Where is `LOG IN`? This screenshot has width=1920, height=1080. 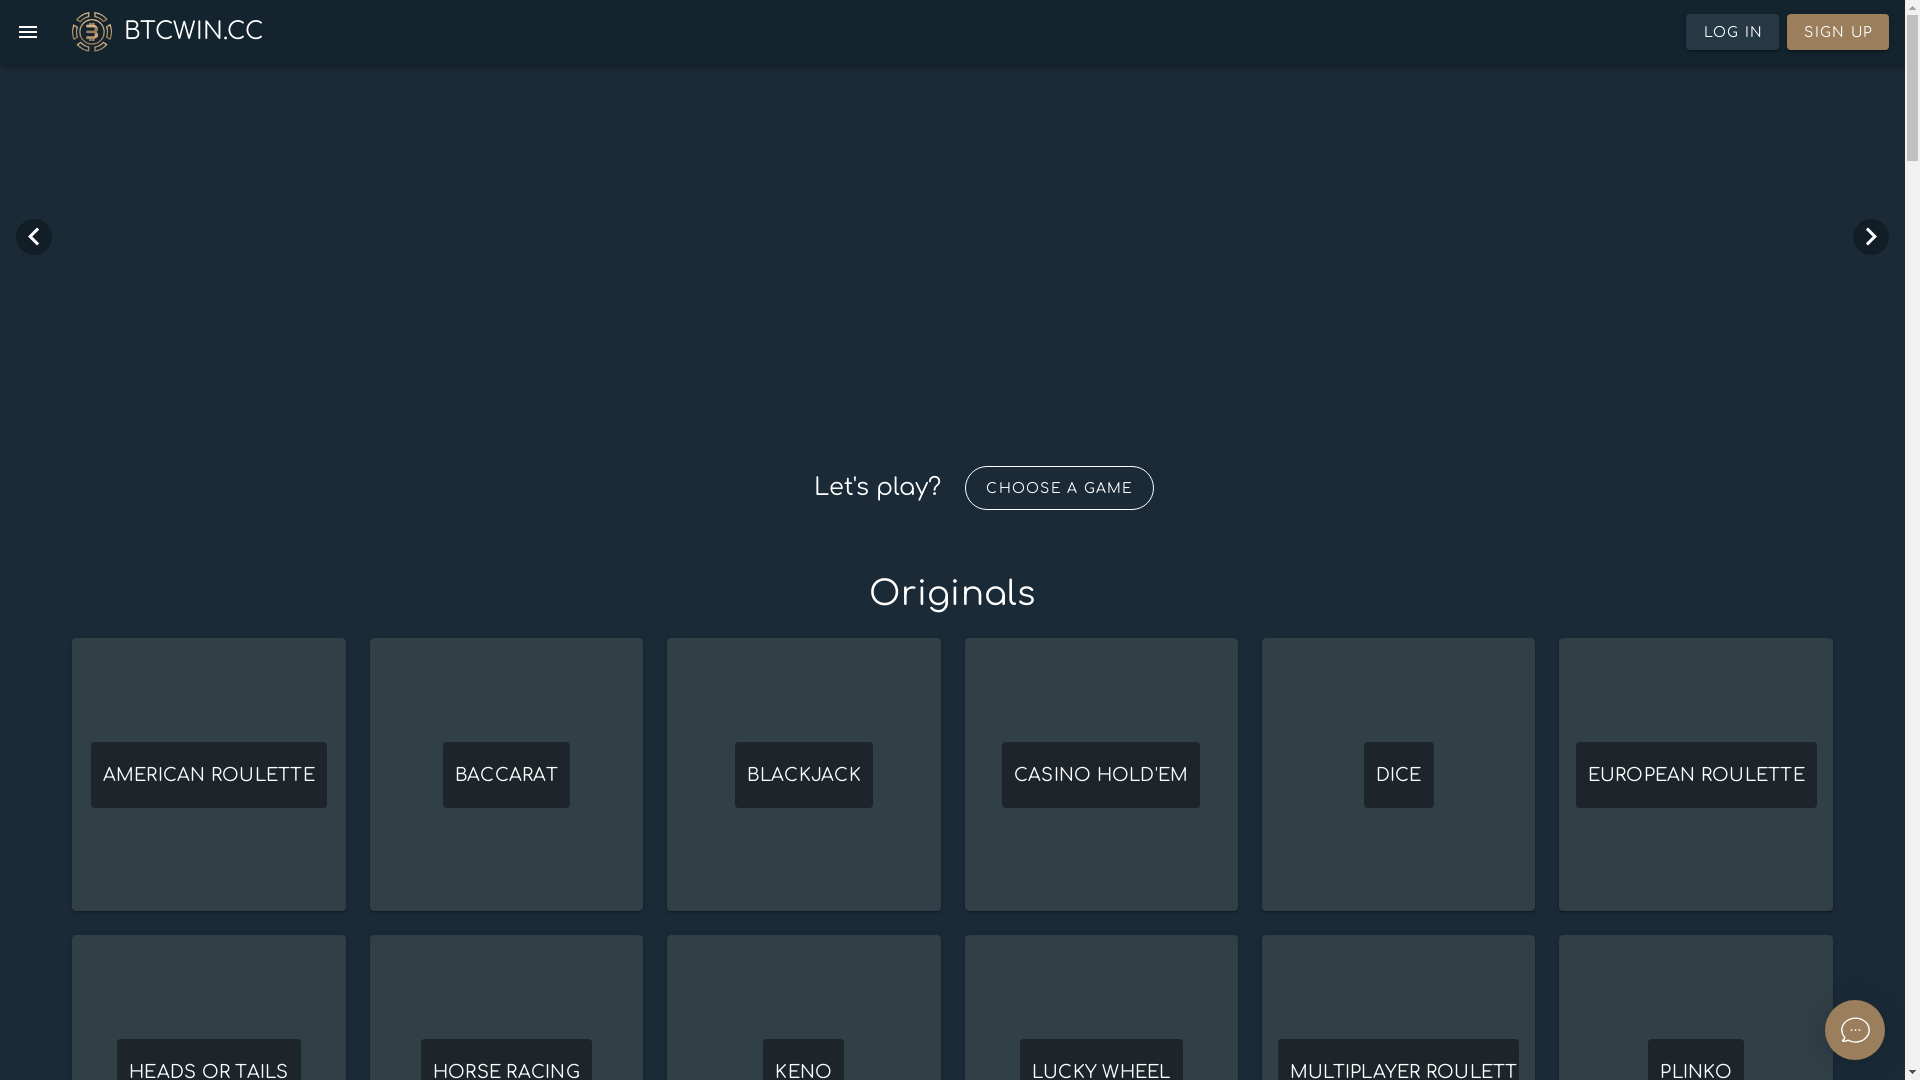 LOG IN is located at coordinates (1737, 32).